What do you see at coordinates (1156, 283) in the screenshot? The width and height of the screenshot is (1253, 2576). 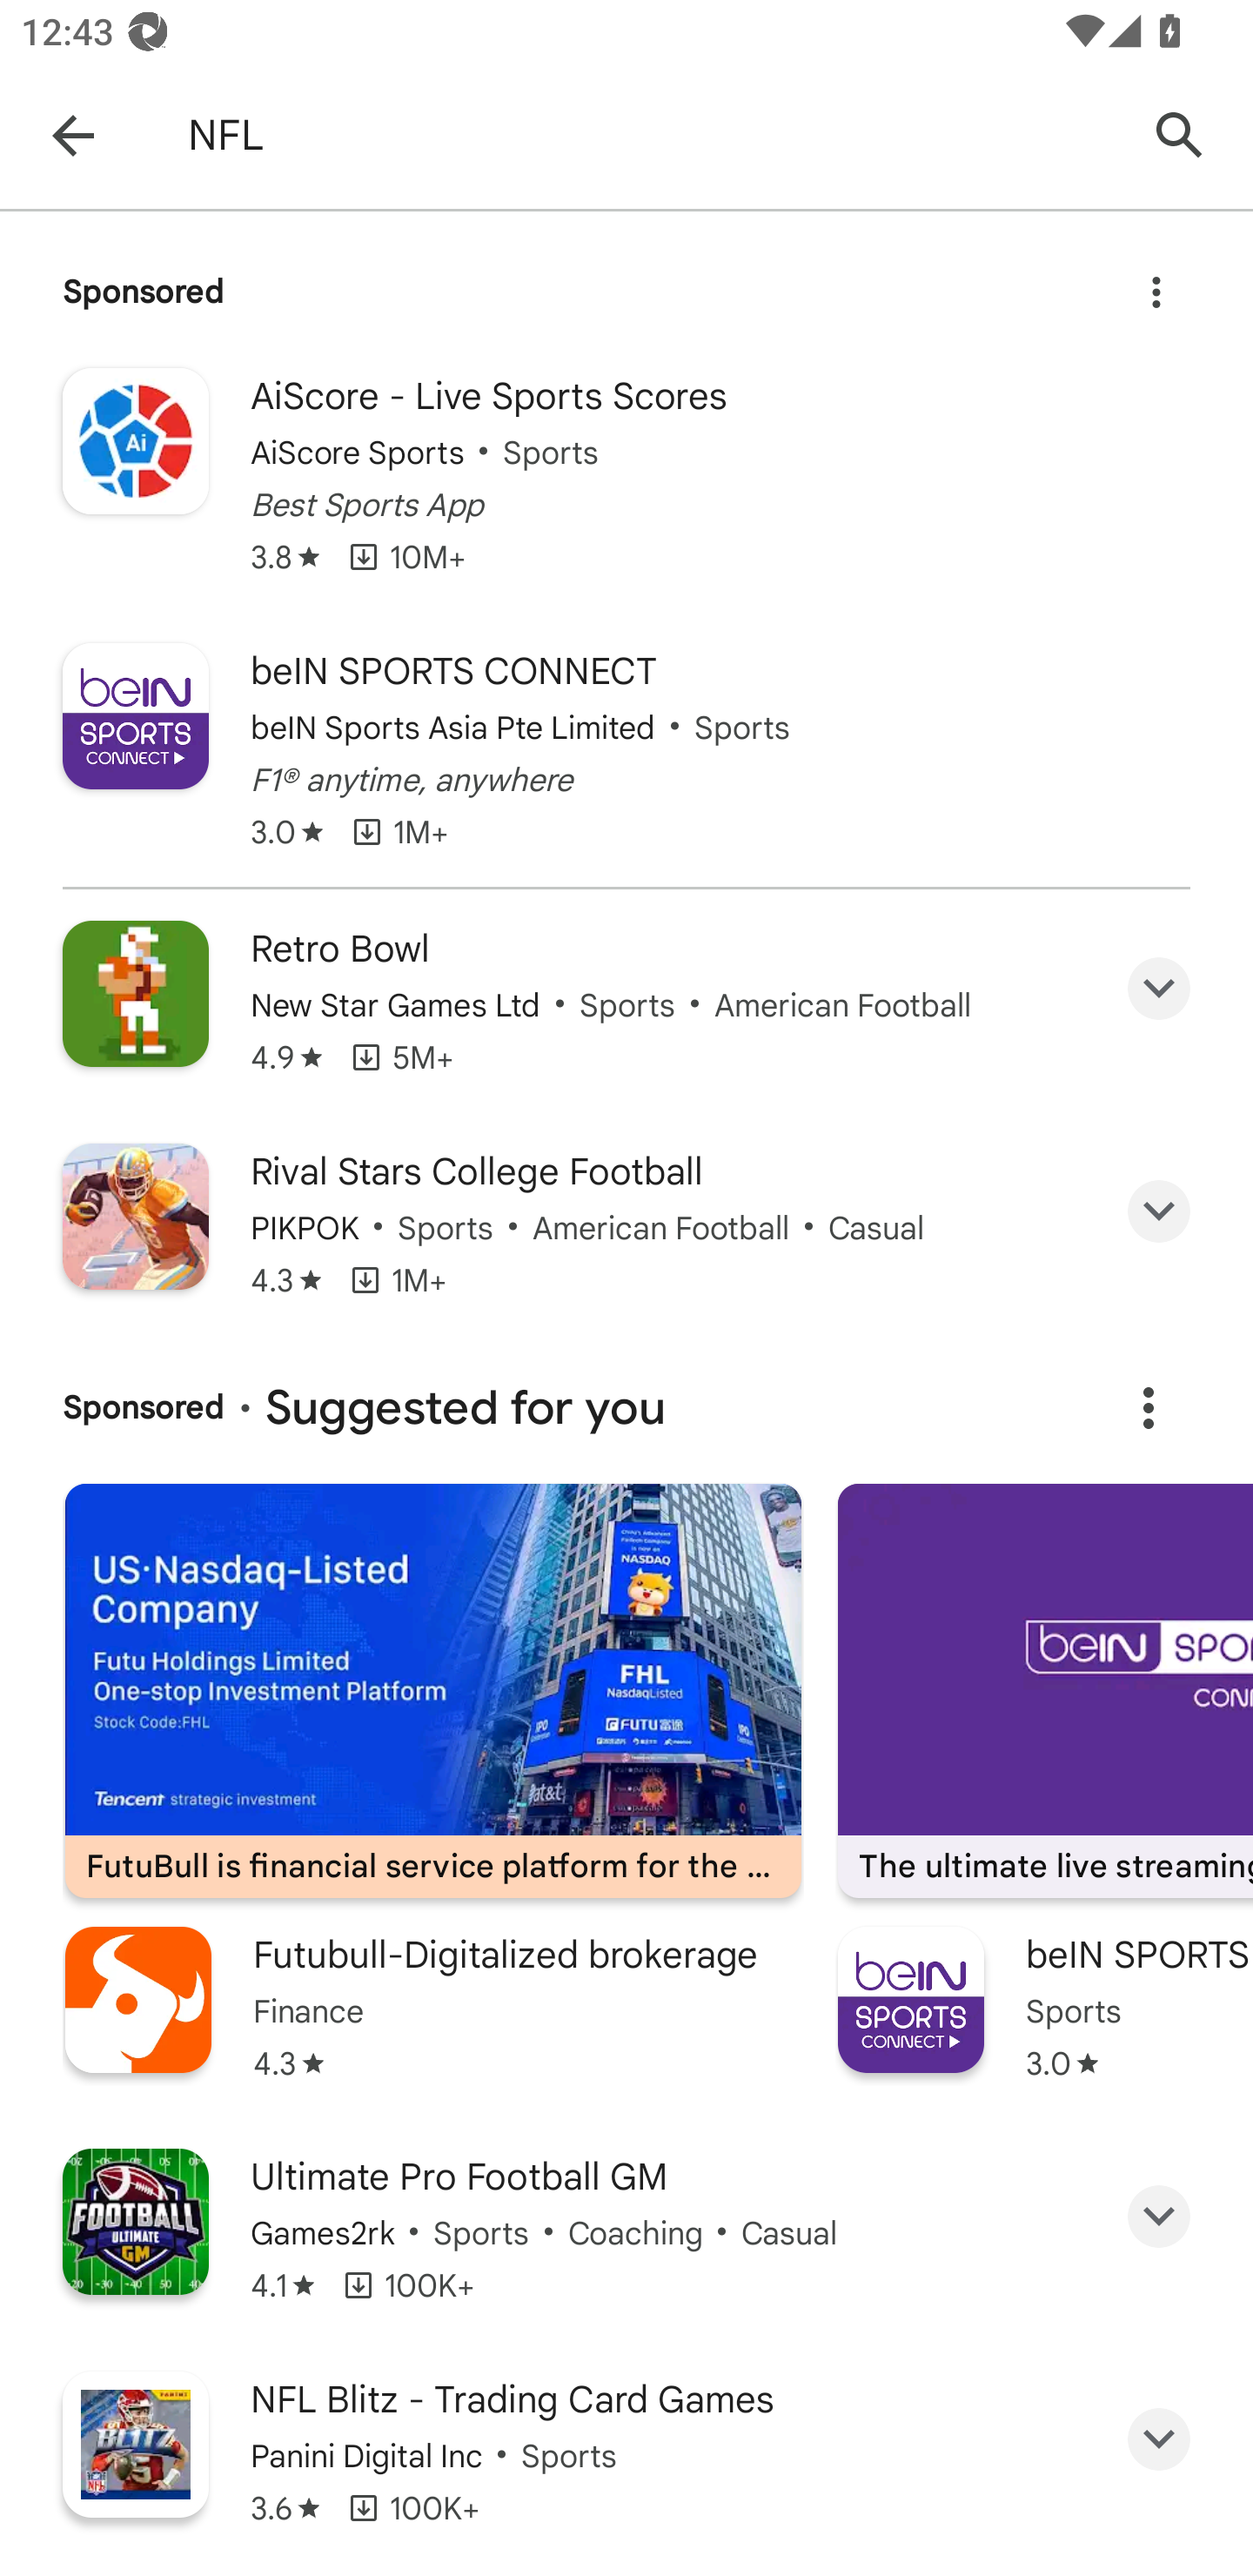 I see `About this ad` at bounding box center [1156, 283].